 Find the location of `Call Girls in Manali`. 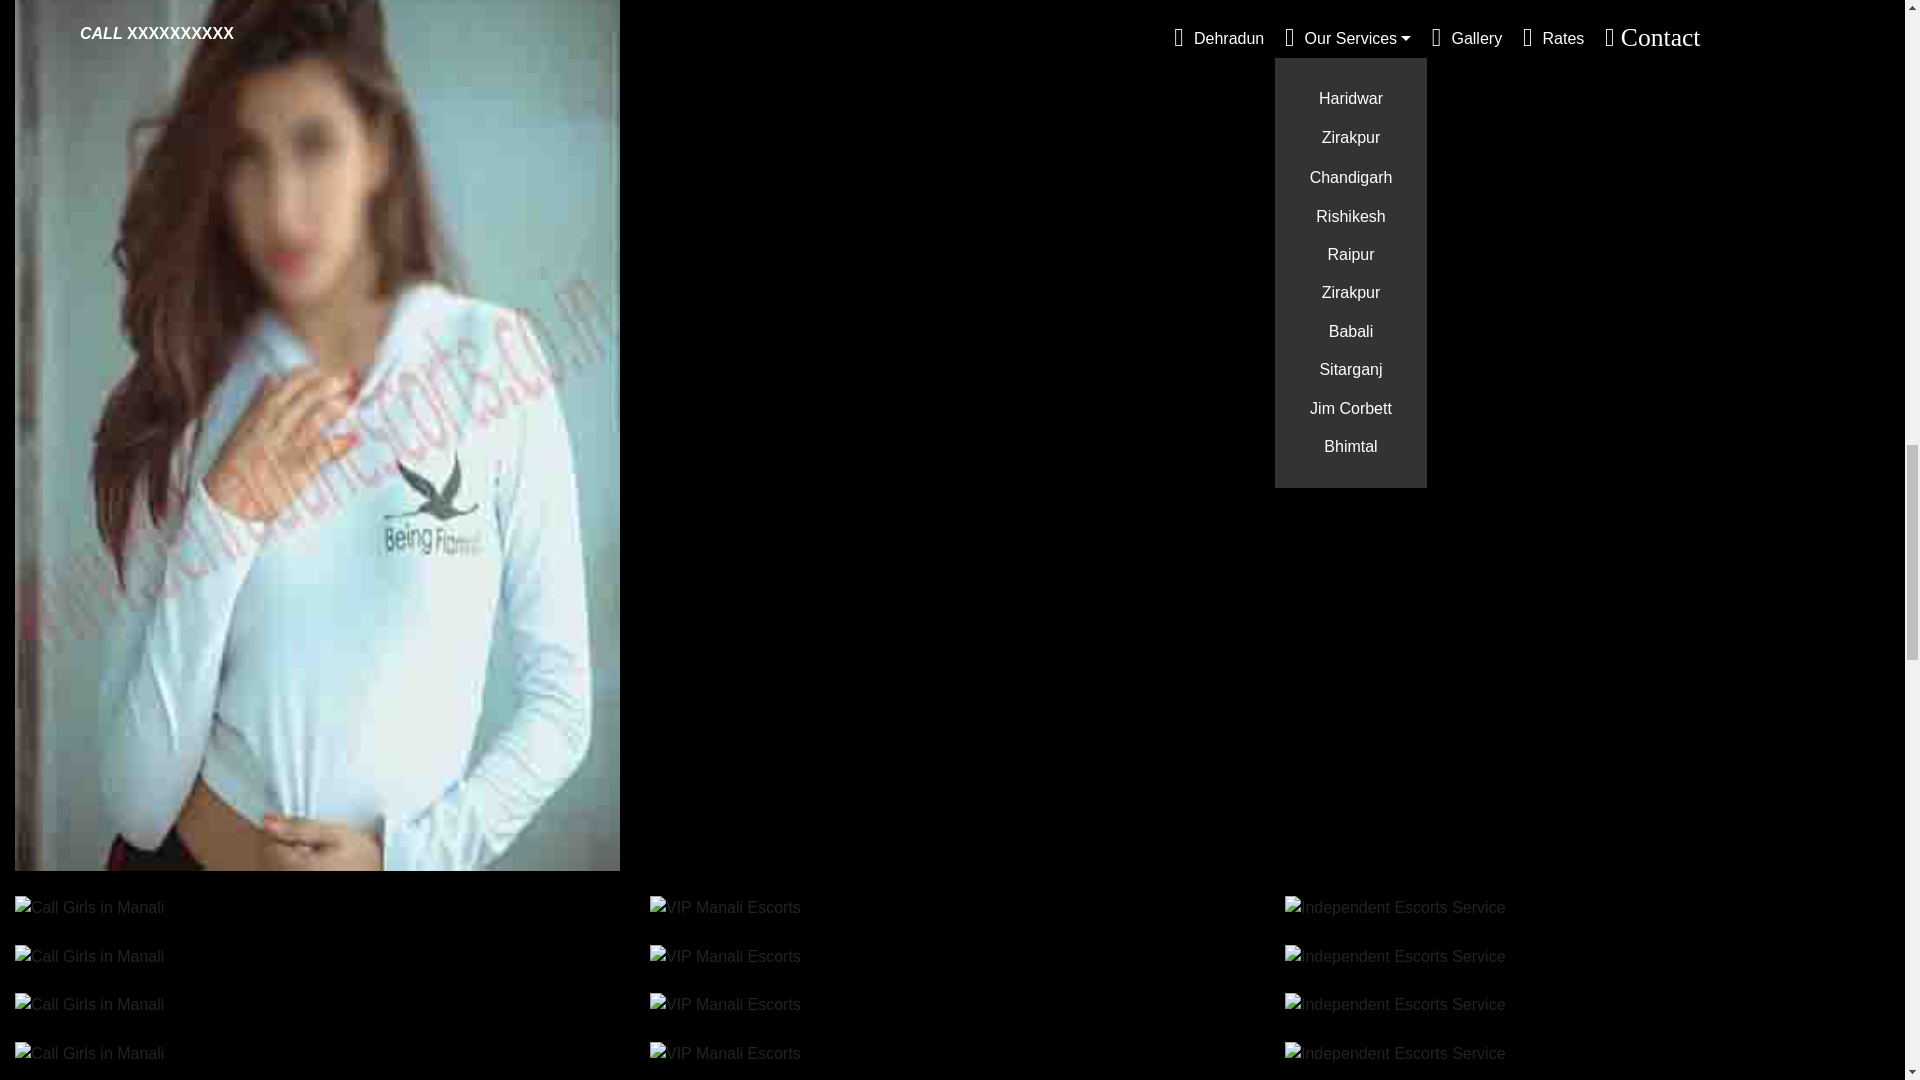

Call Girls in Manali is located at coordinates (89, 956).